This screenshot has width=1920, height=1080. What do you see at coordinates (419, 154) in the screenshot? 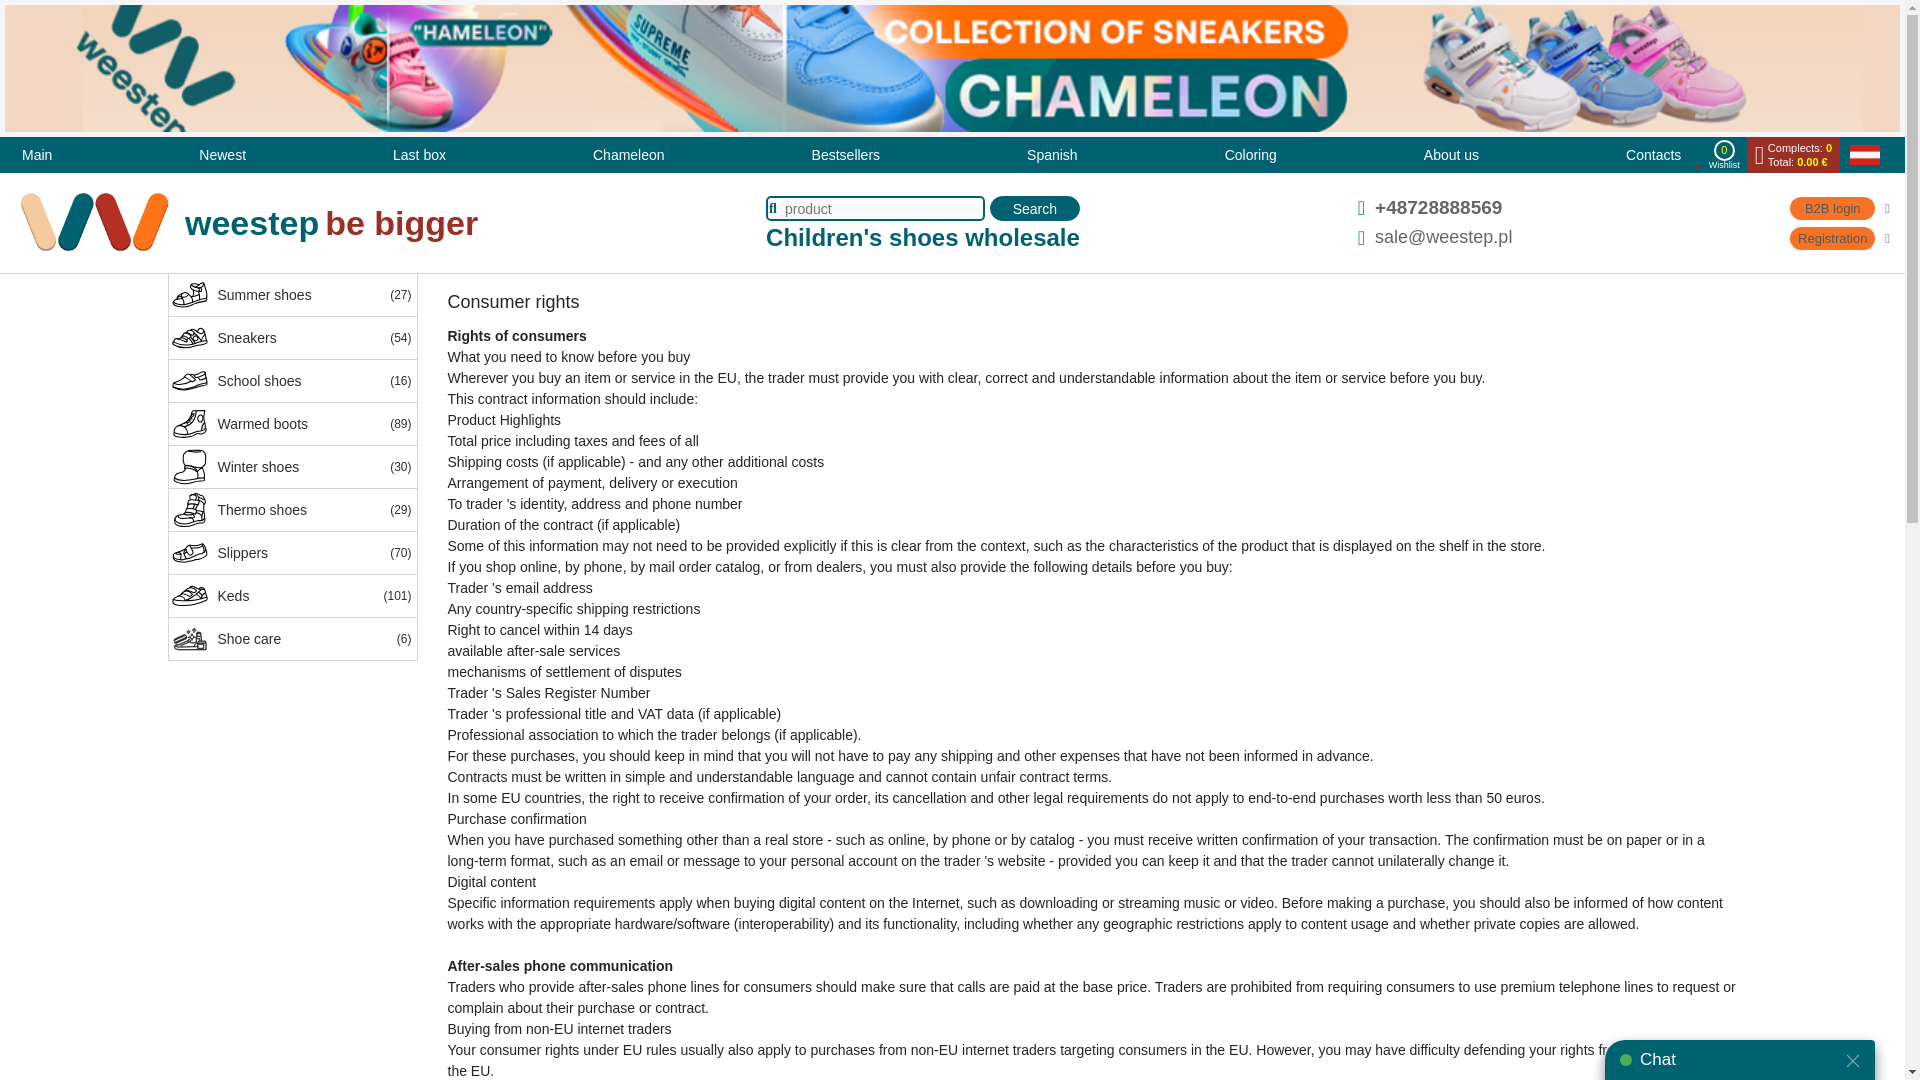
I see `Last box` at bounding box center [419, 154].